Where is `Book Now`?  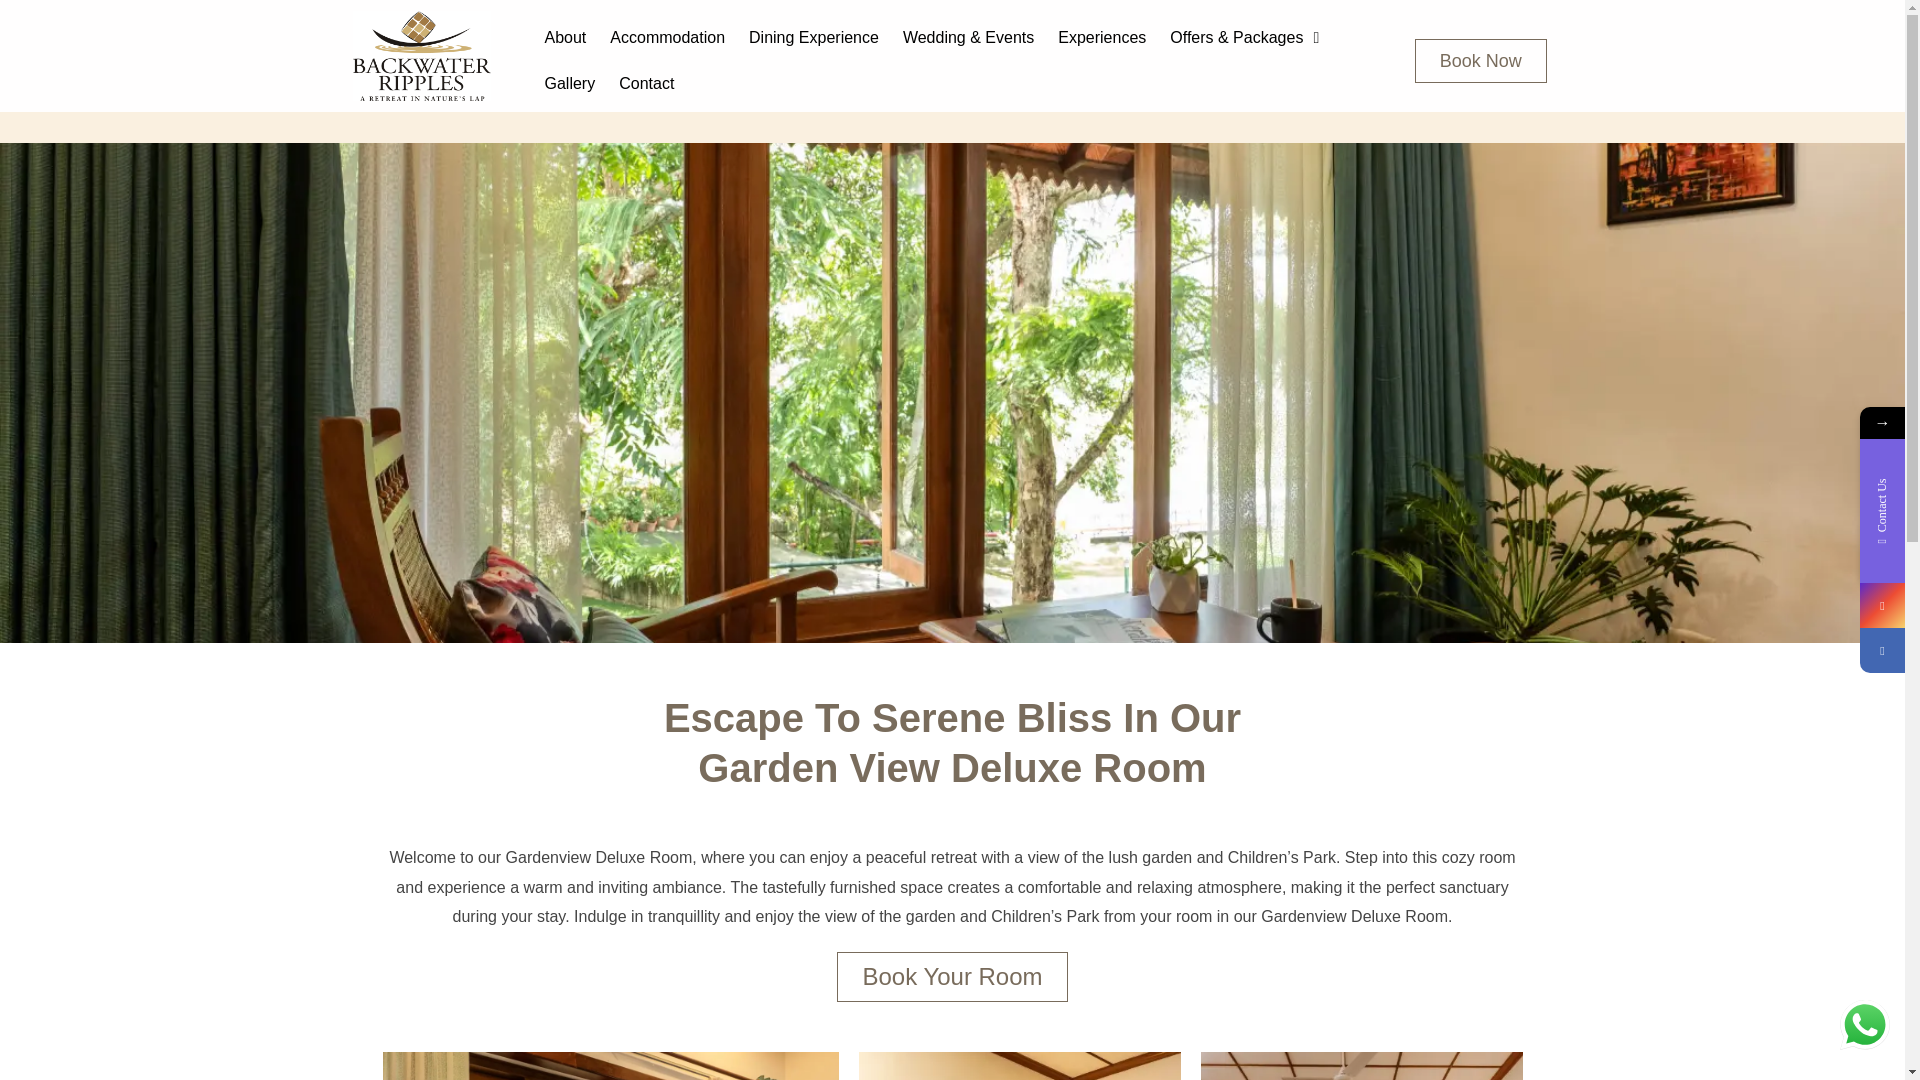
Book Now is located at coordinates (1481, 60).